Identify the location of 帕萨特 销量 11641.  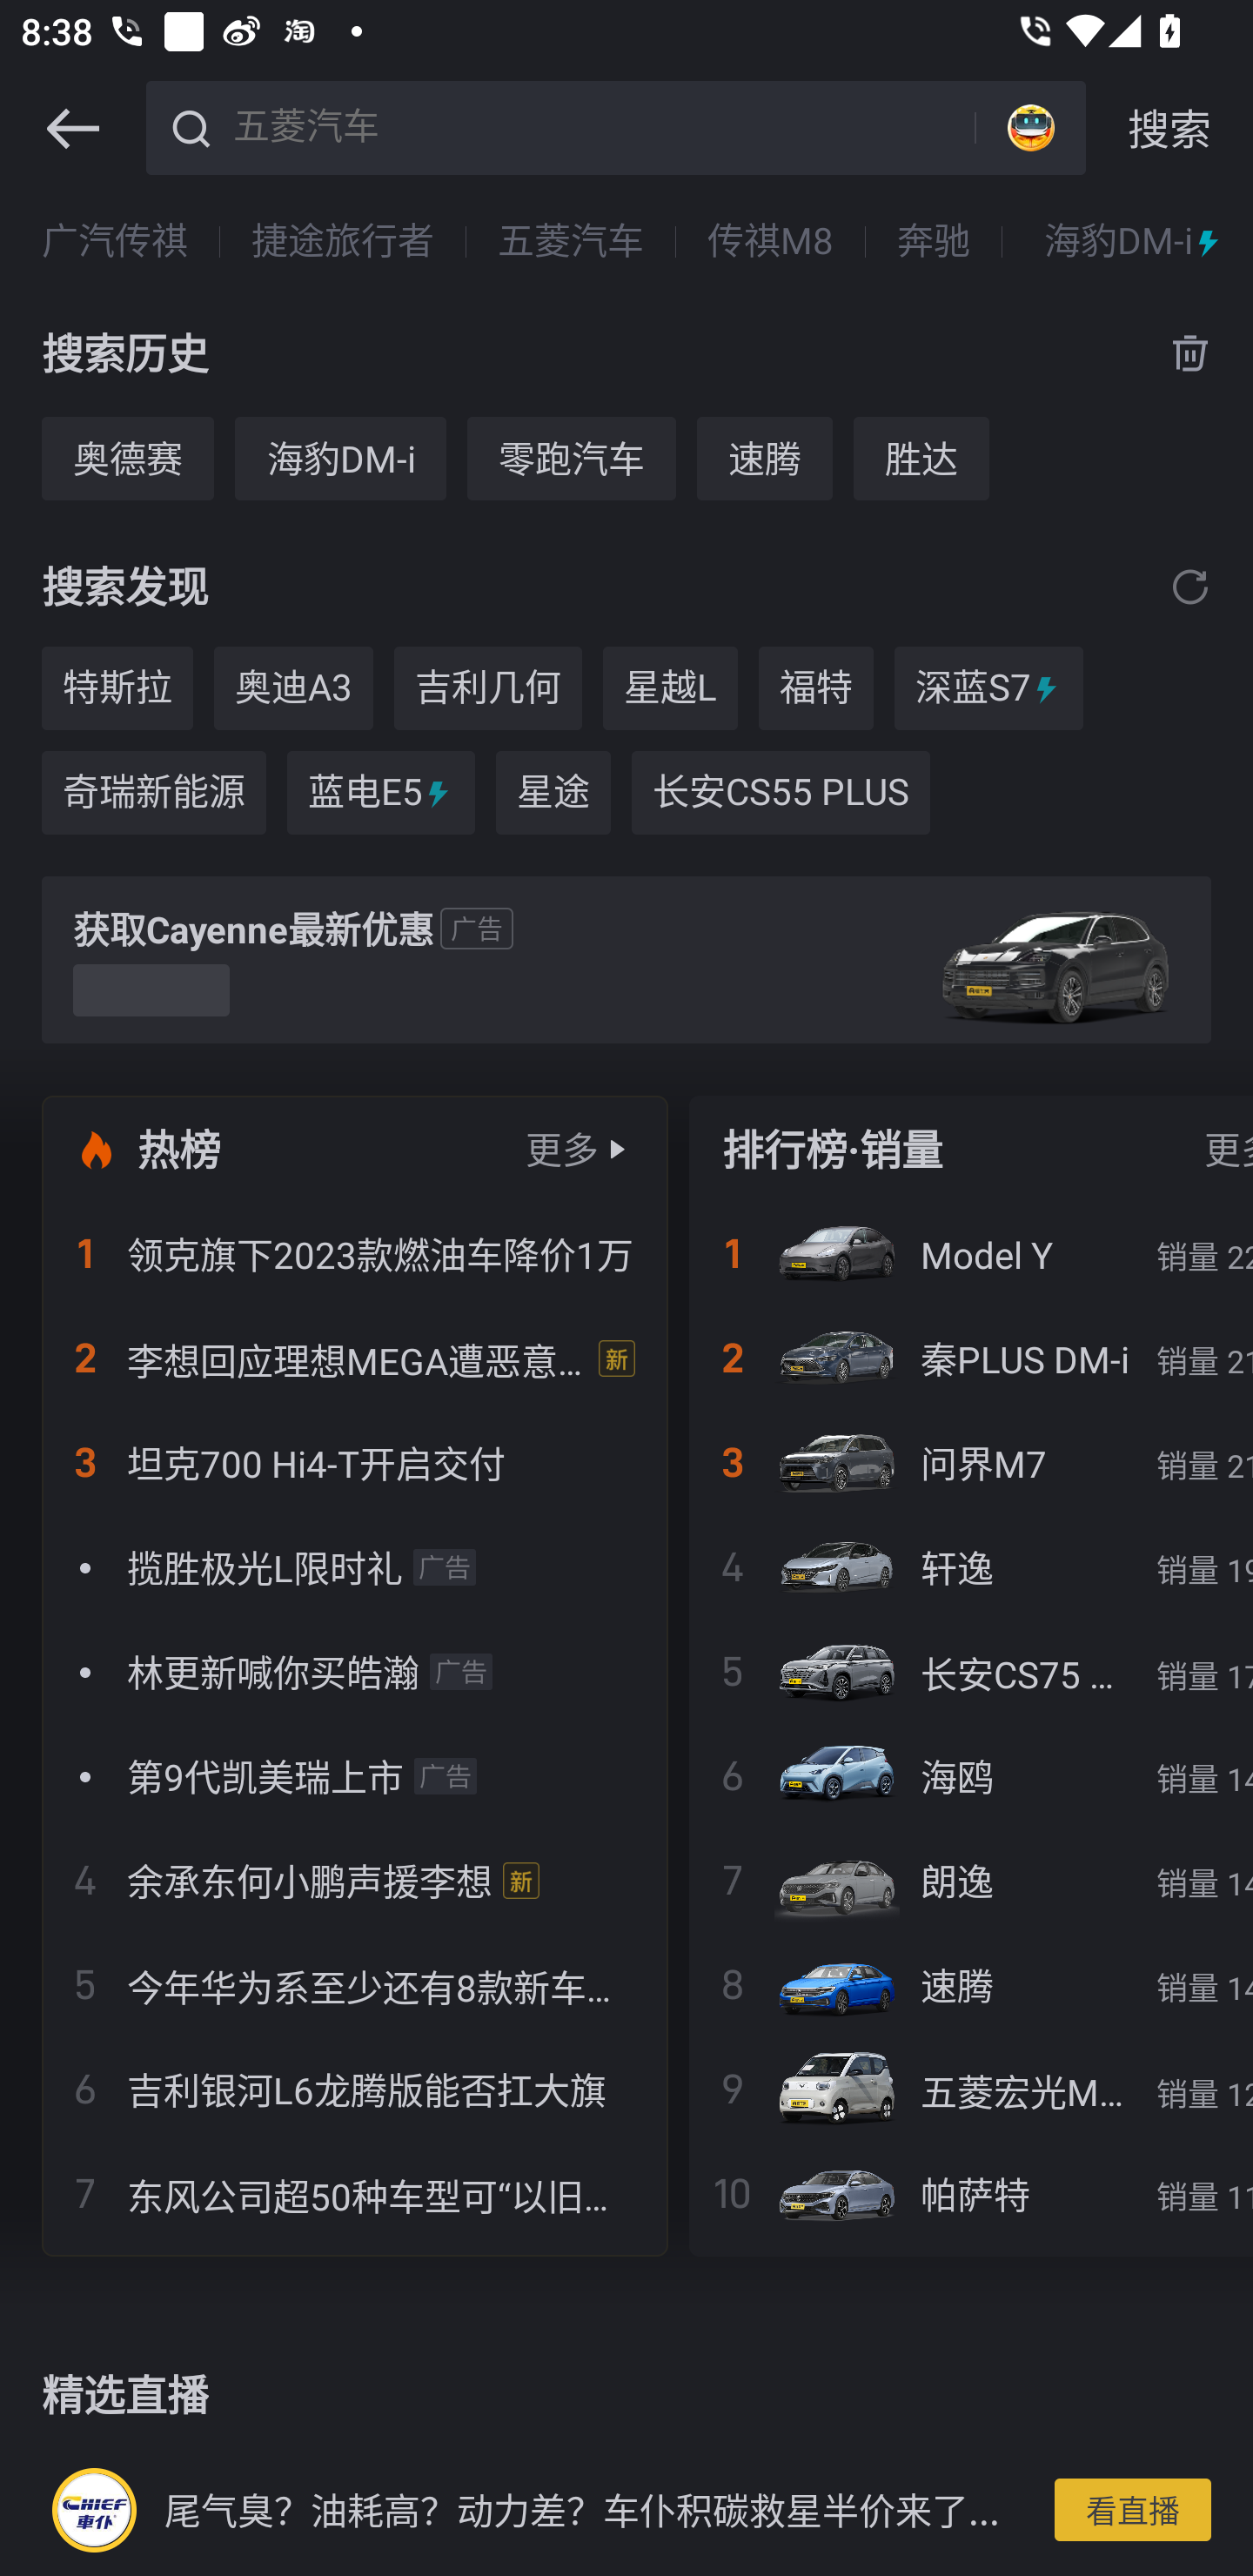
(971, 2193).